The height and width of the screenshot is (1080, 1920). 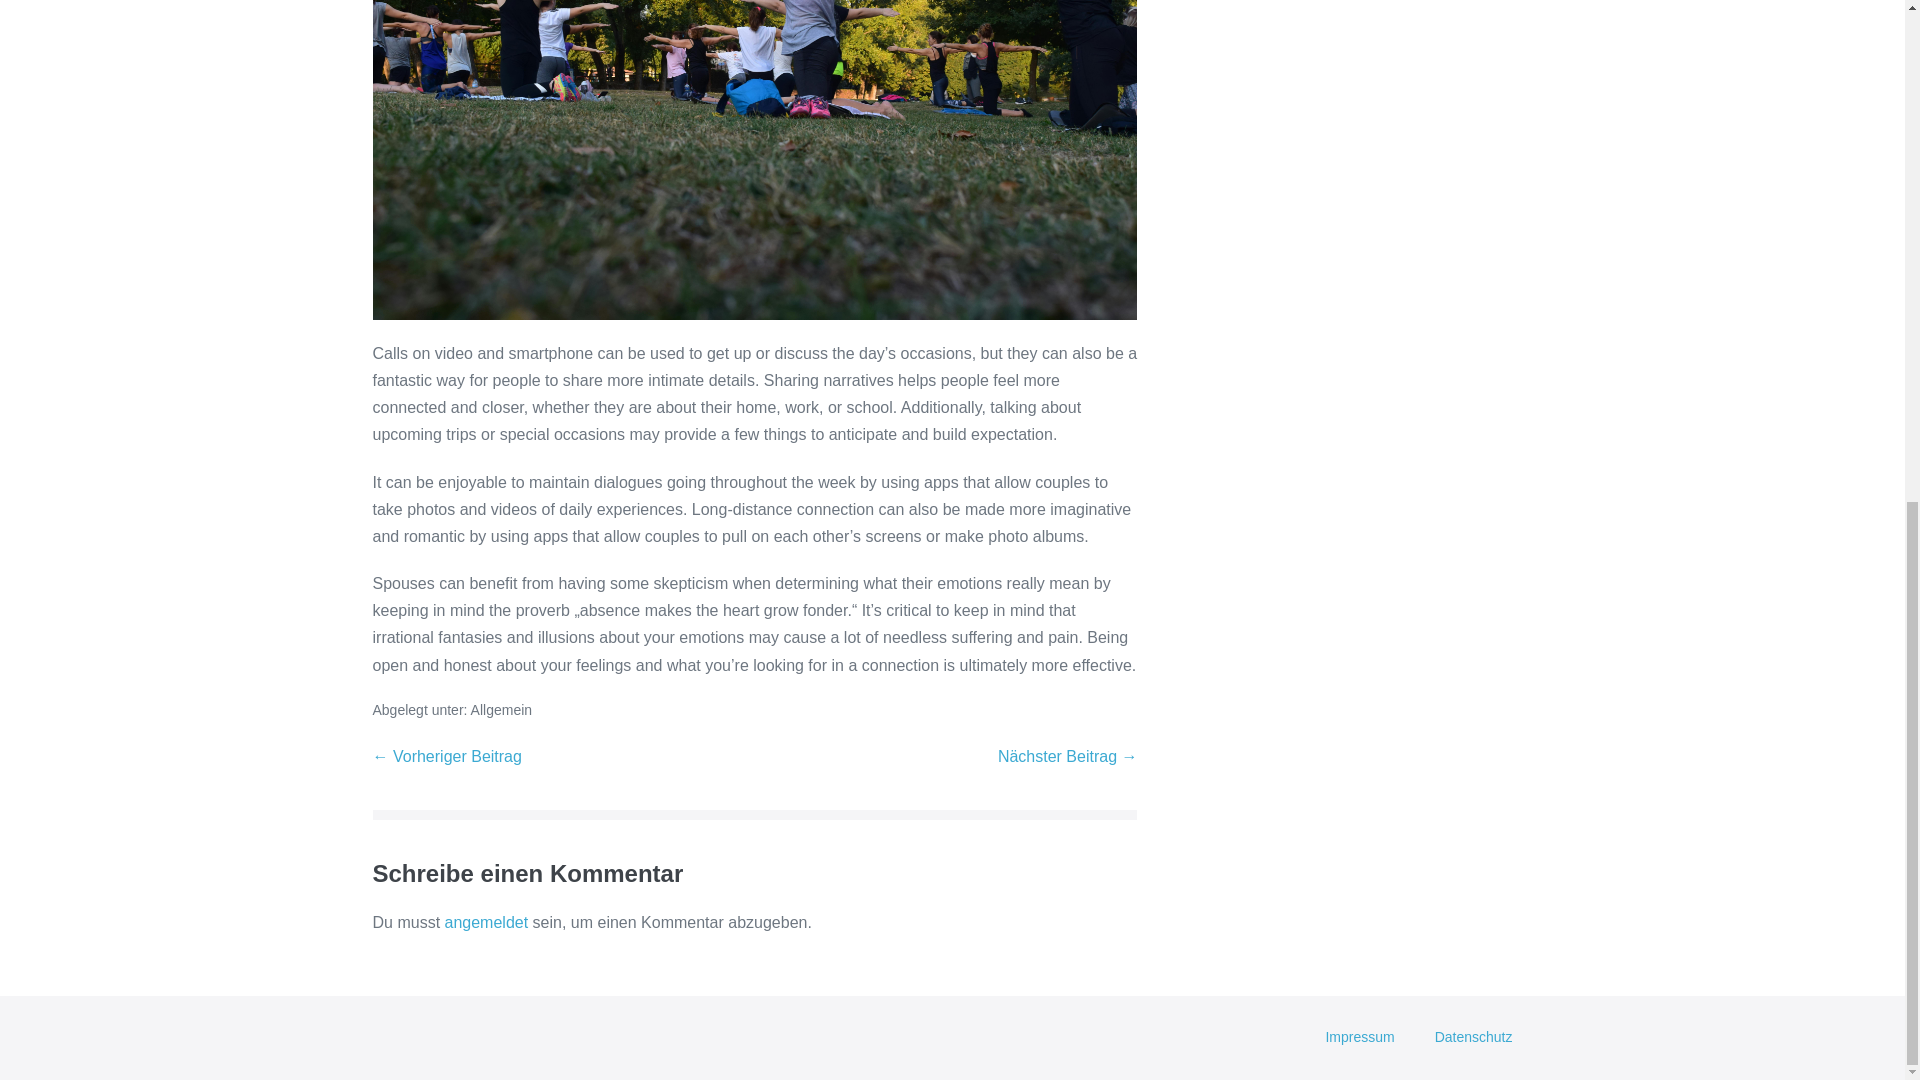 What do you see at coordinates (1474, 1038) in the screenshot?
I see `Datenschutz` at bounding box center [1474, 1038].